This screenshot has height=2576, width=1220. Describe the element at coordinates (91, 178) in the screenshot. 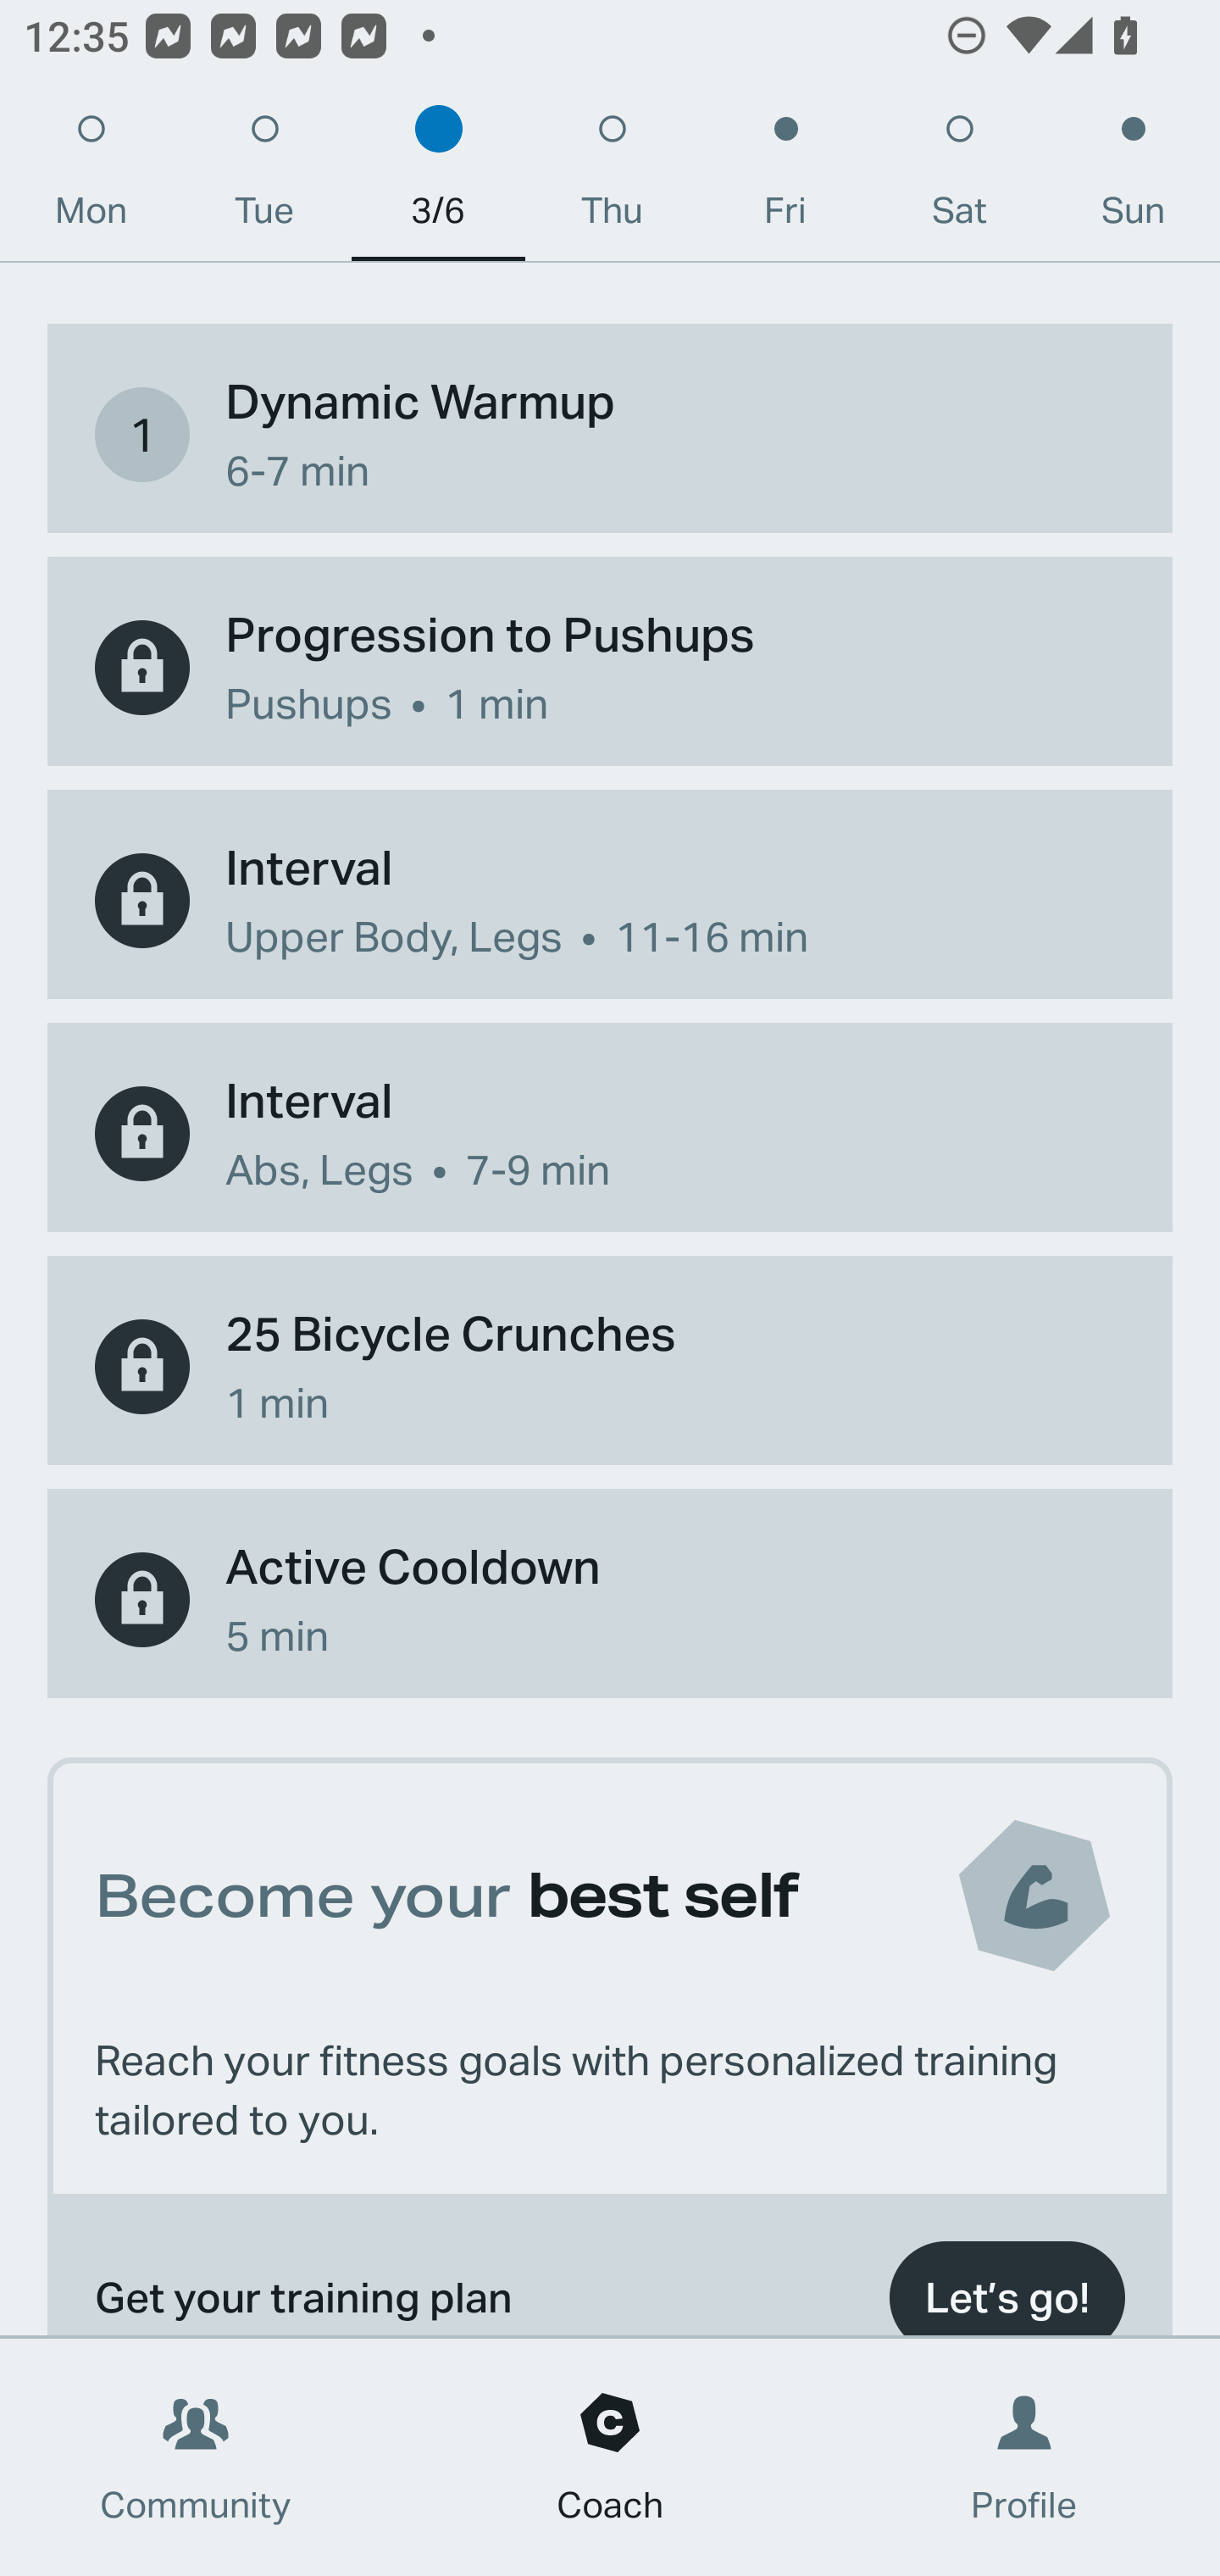

I see `Mon` at that location.